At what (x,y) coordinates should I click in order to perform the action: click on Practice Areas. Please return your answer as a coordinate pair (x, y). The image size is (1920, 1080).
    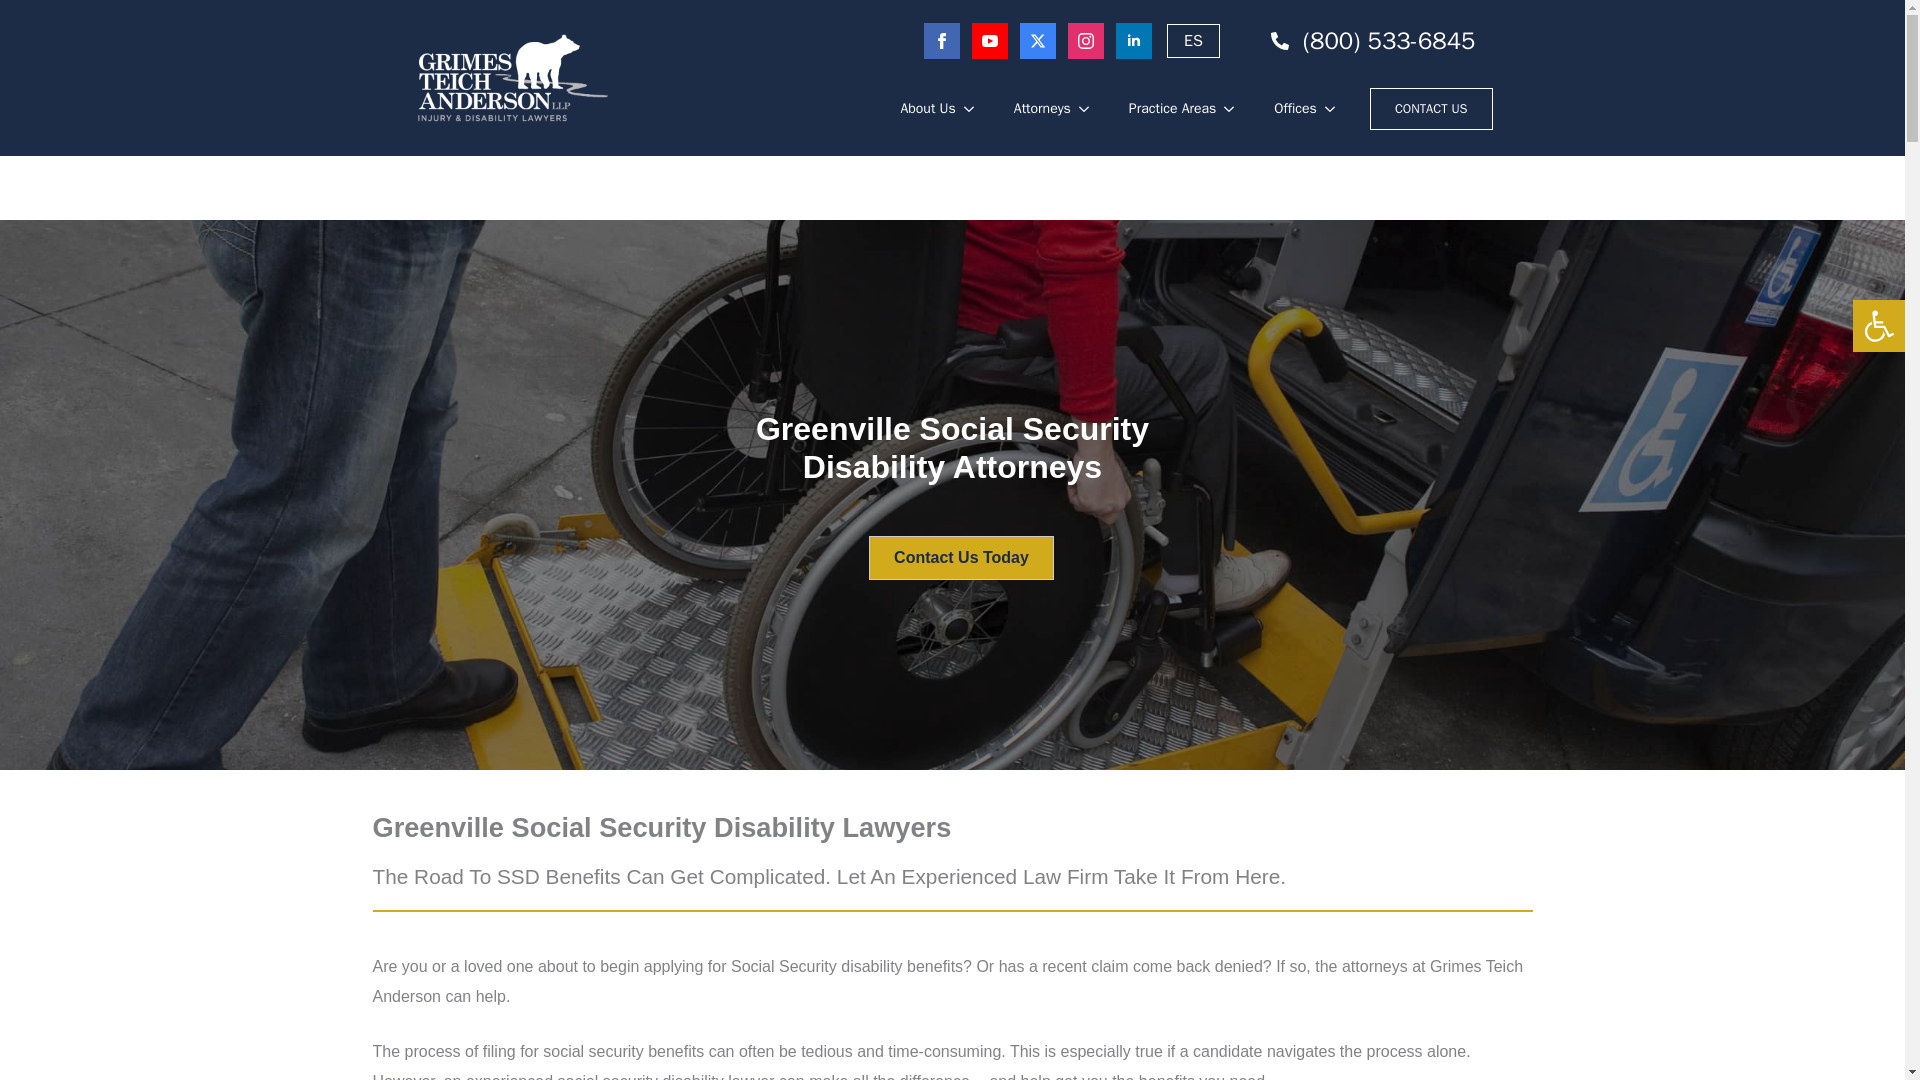
    Looking at the image, I should click on (1163, 109).